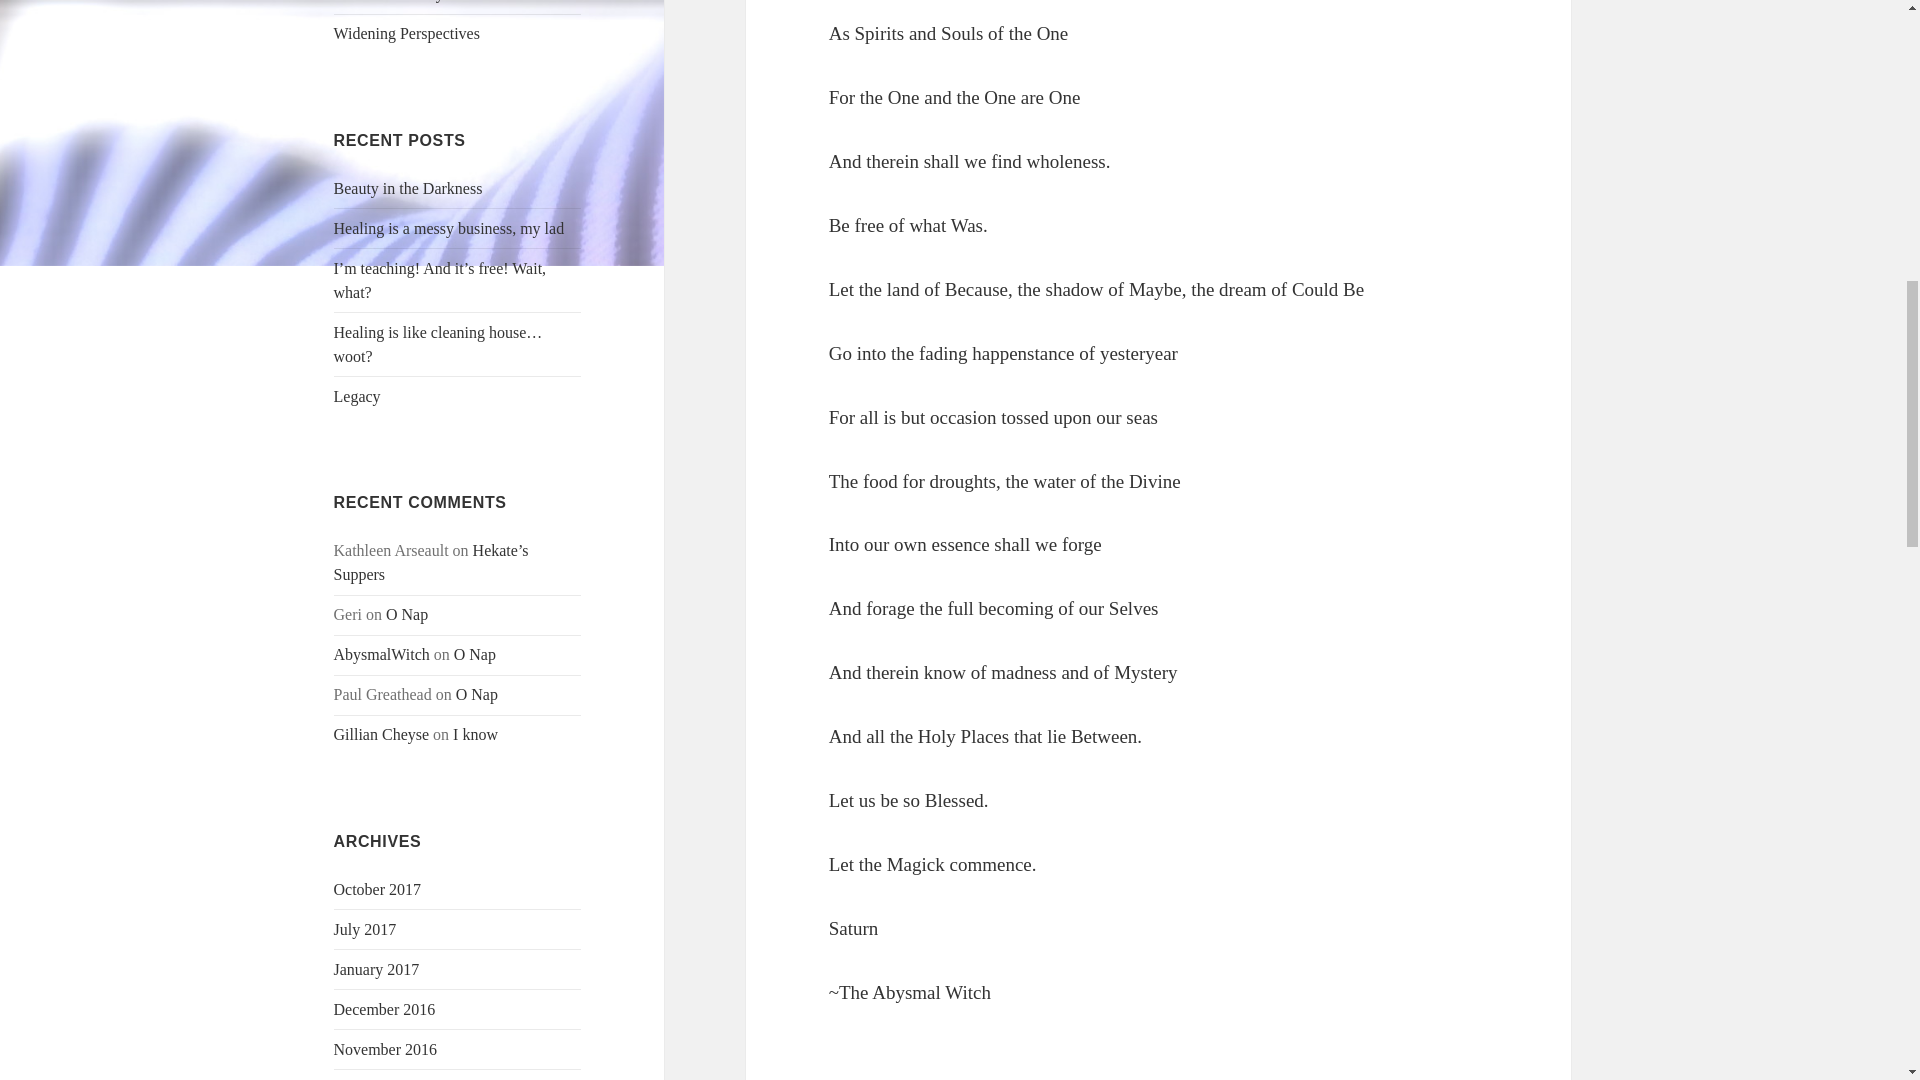 This screenshot has height=1080, width=1920. What do you see at coordinates (366, 930) in the screenshot?
I see `July 2017` at bounding box center [366, 930].